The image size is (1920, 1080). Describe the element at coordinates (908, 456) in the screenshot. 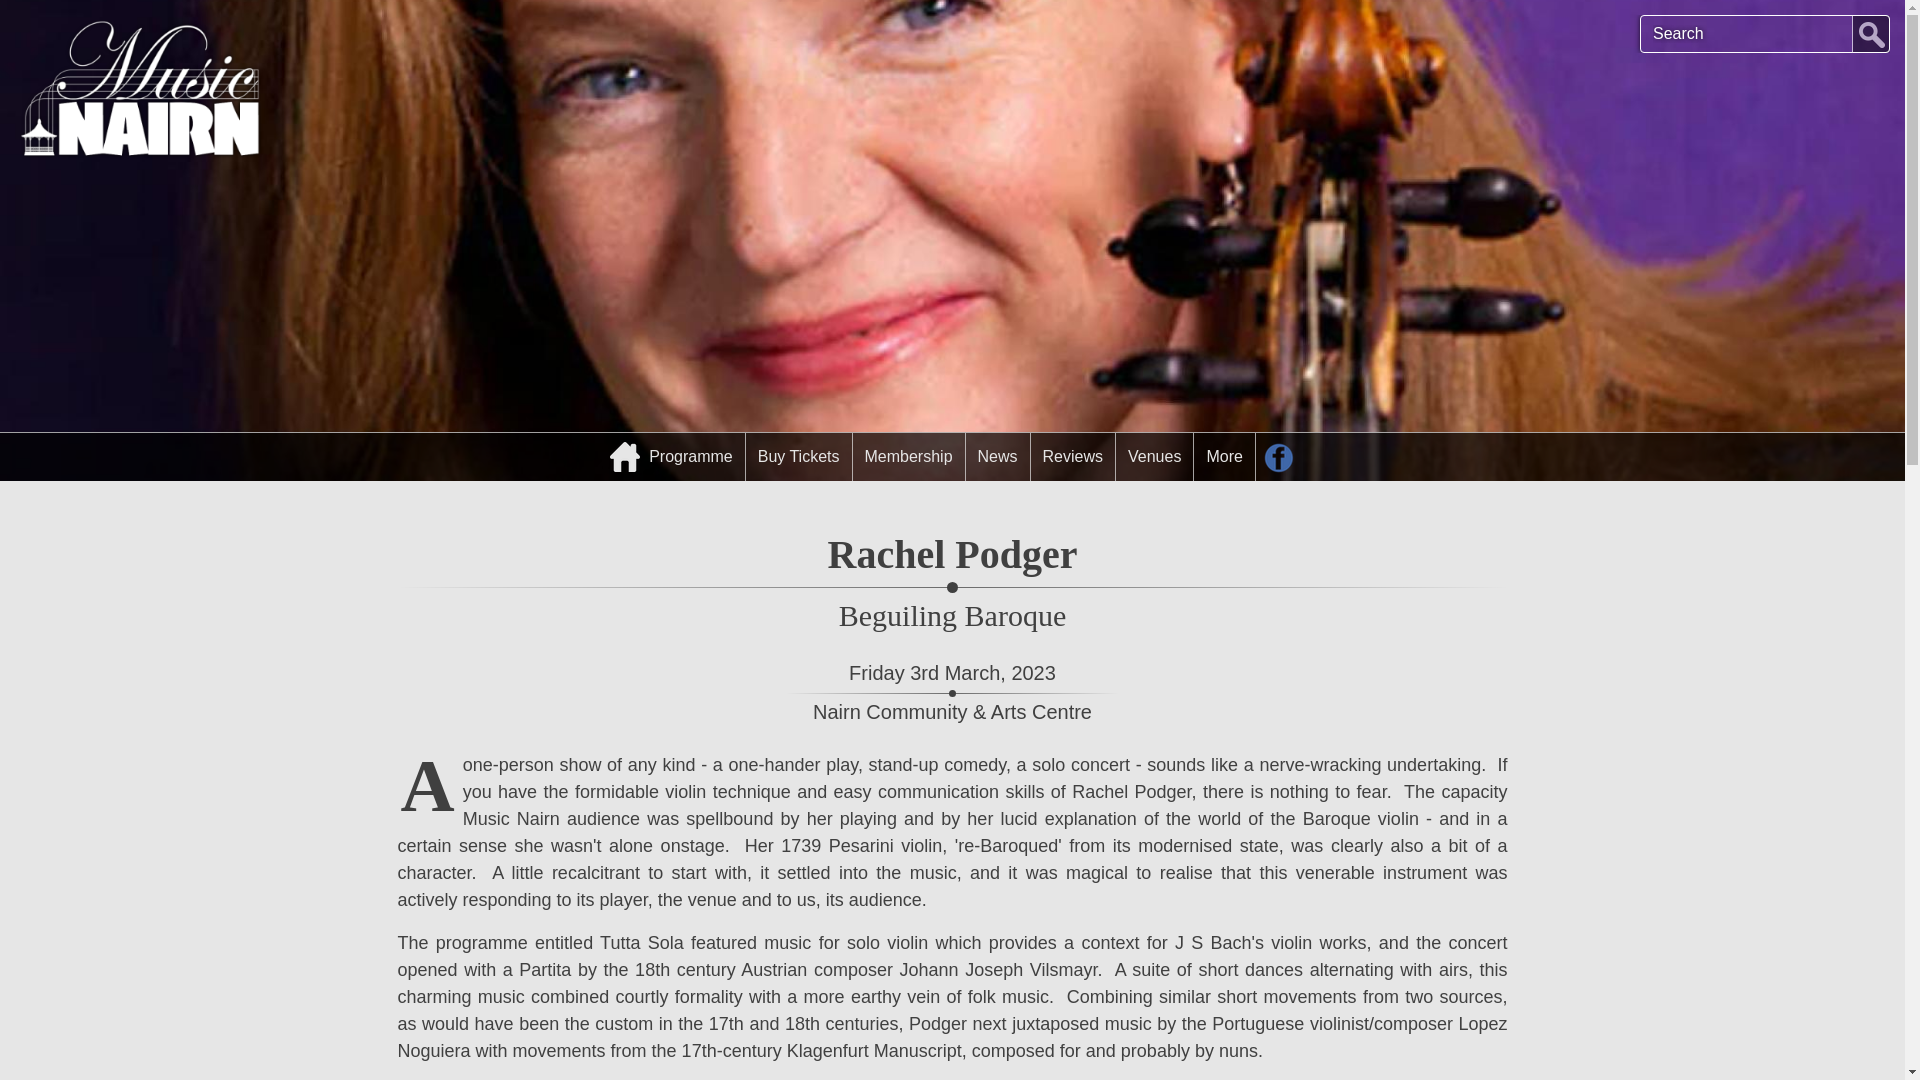

I see `How to become a member` at that location.